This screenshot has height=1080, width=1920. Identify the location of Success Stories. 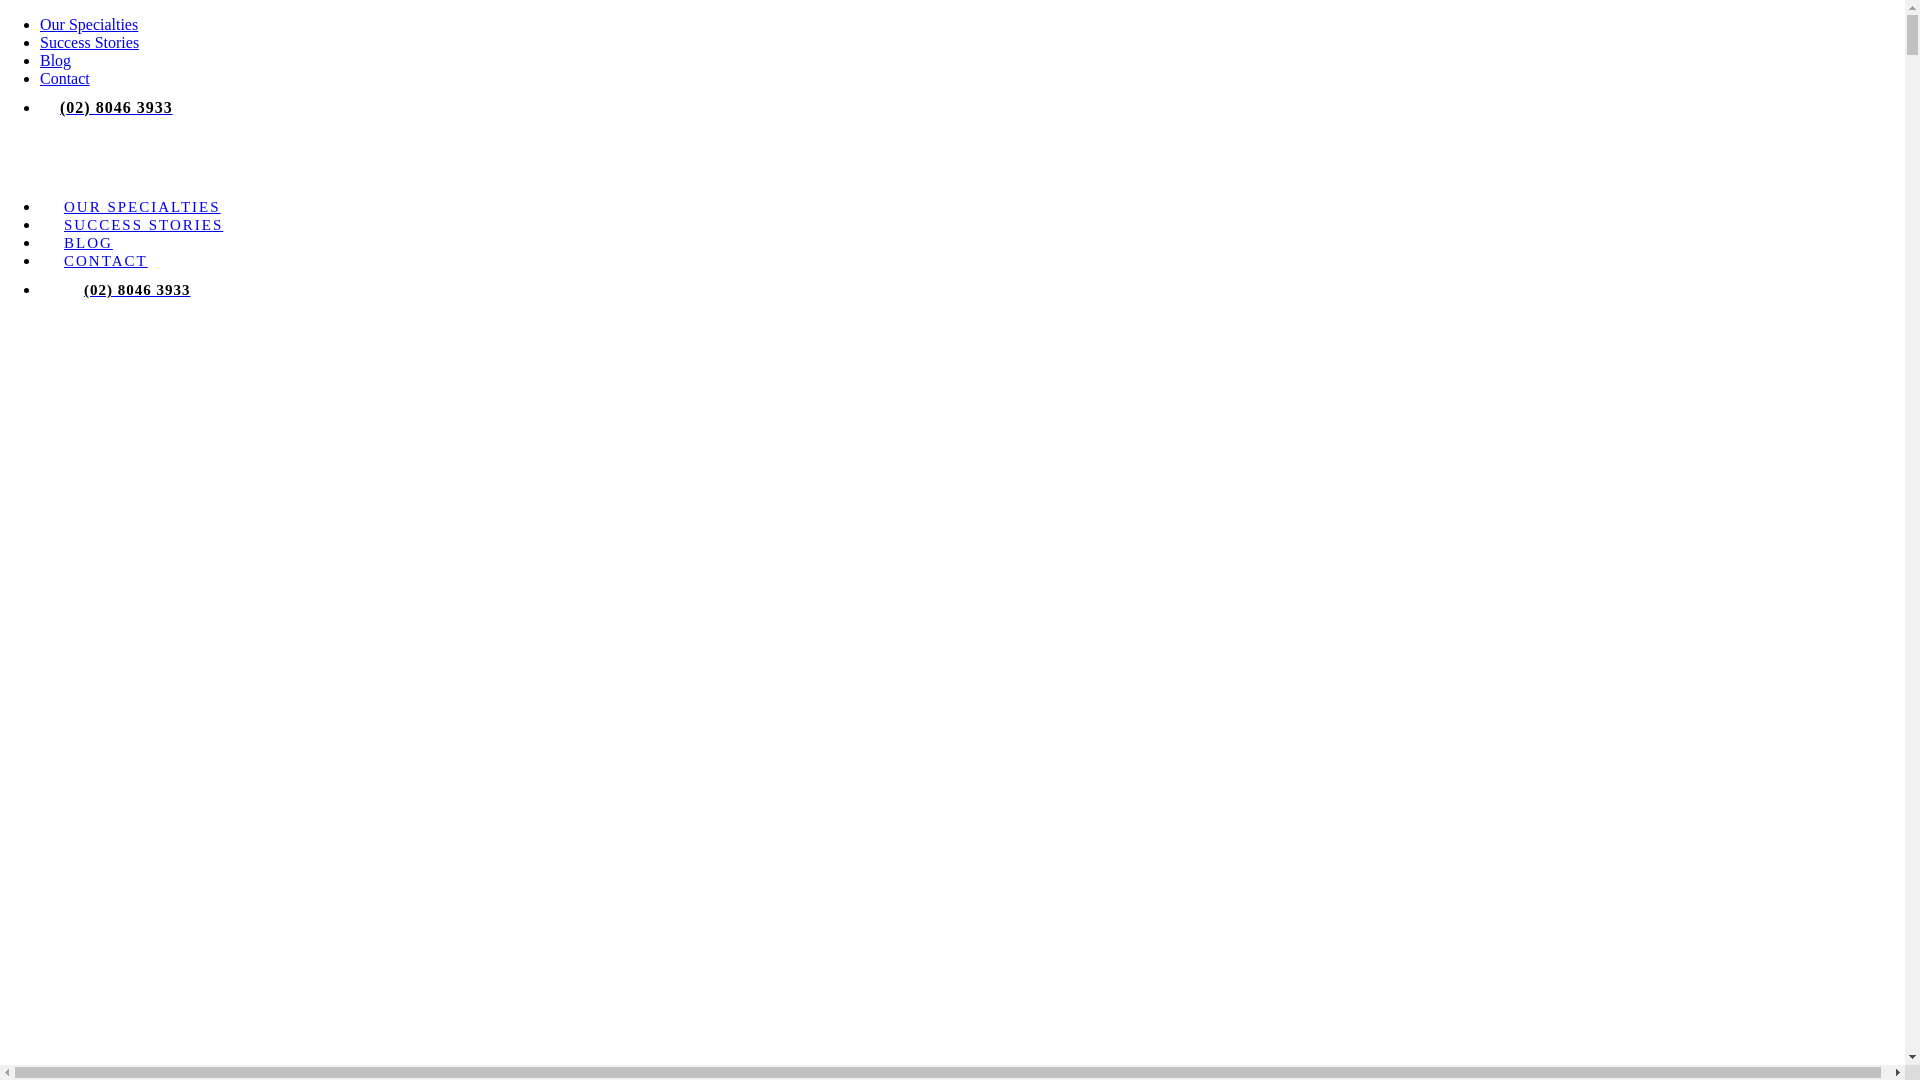
(90, 42).